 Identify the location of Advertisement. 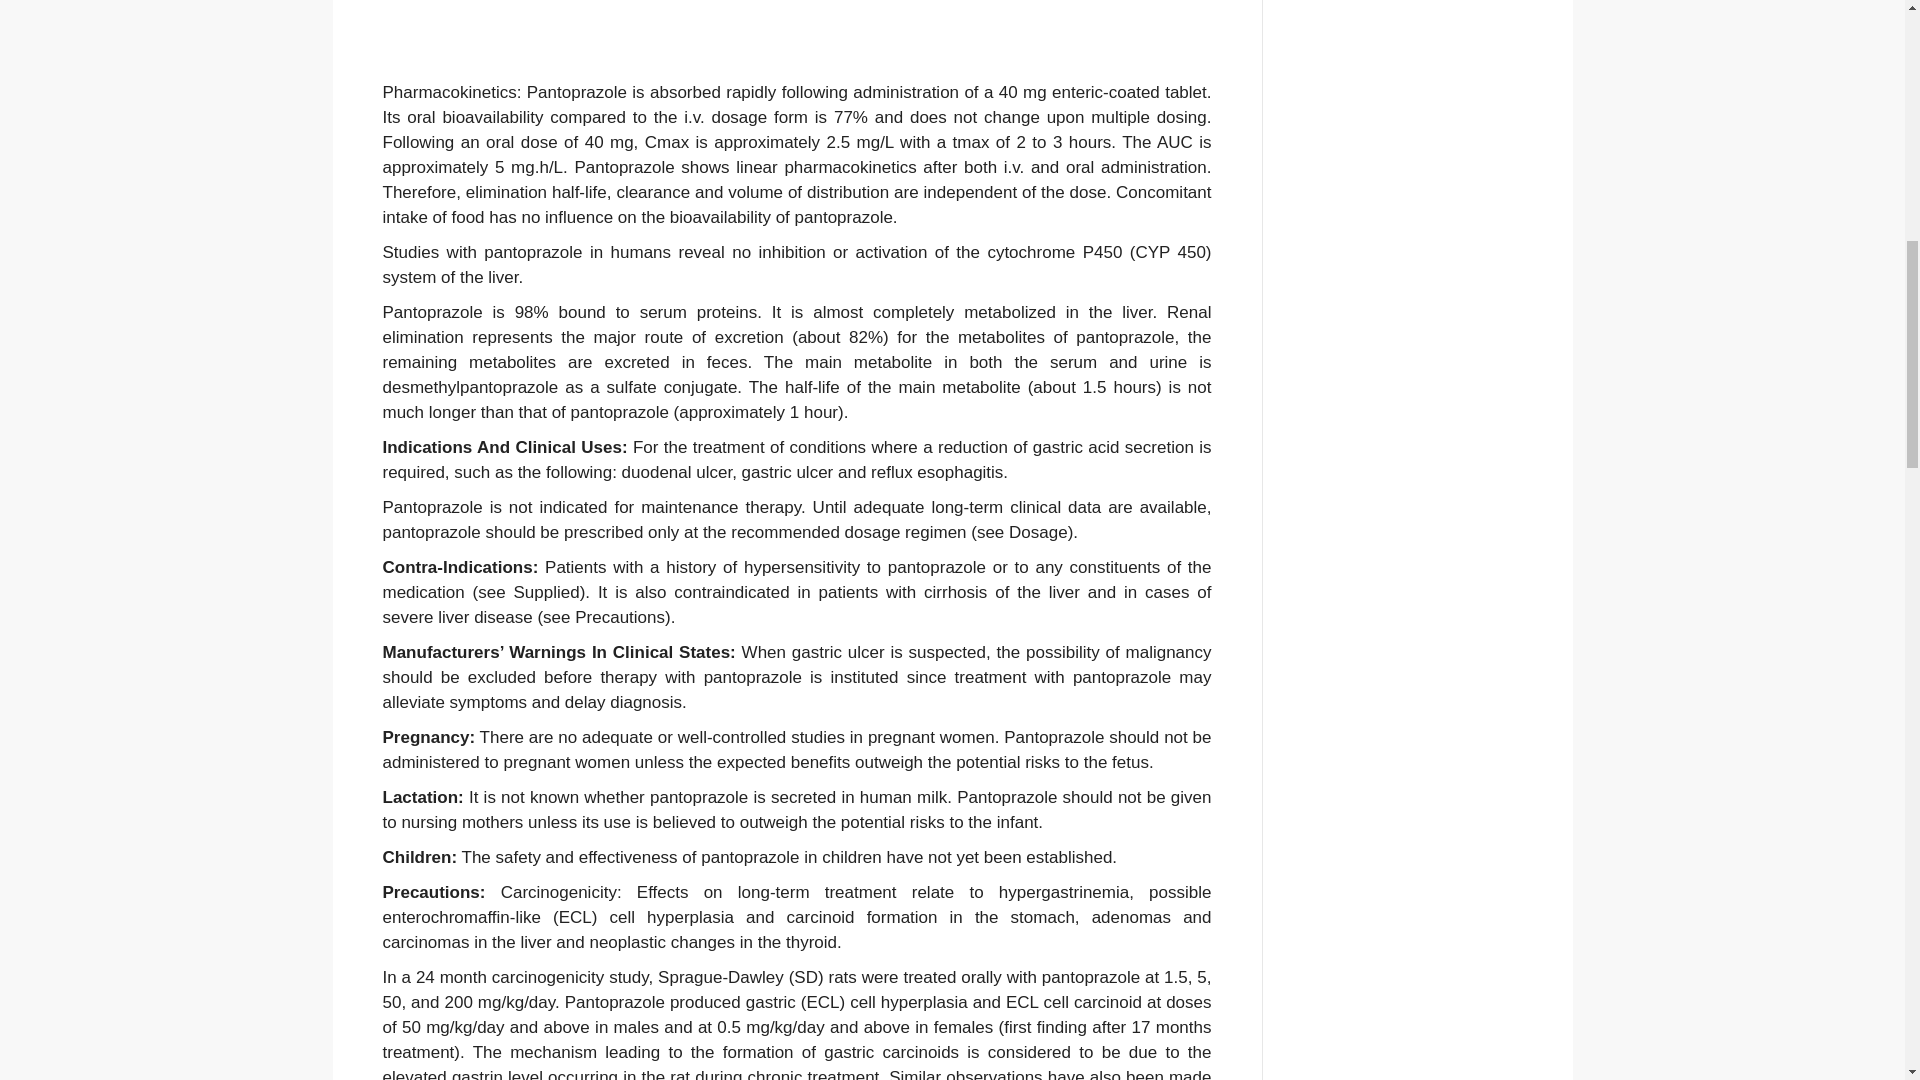
(796, 40).